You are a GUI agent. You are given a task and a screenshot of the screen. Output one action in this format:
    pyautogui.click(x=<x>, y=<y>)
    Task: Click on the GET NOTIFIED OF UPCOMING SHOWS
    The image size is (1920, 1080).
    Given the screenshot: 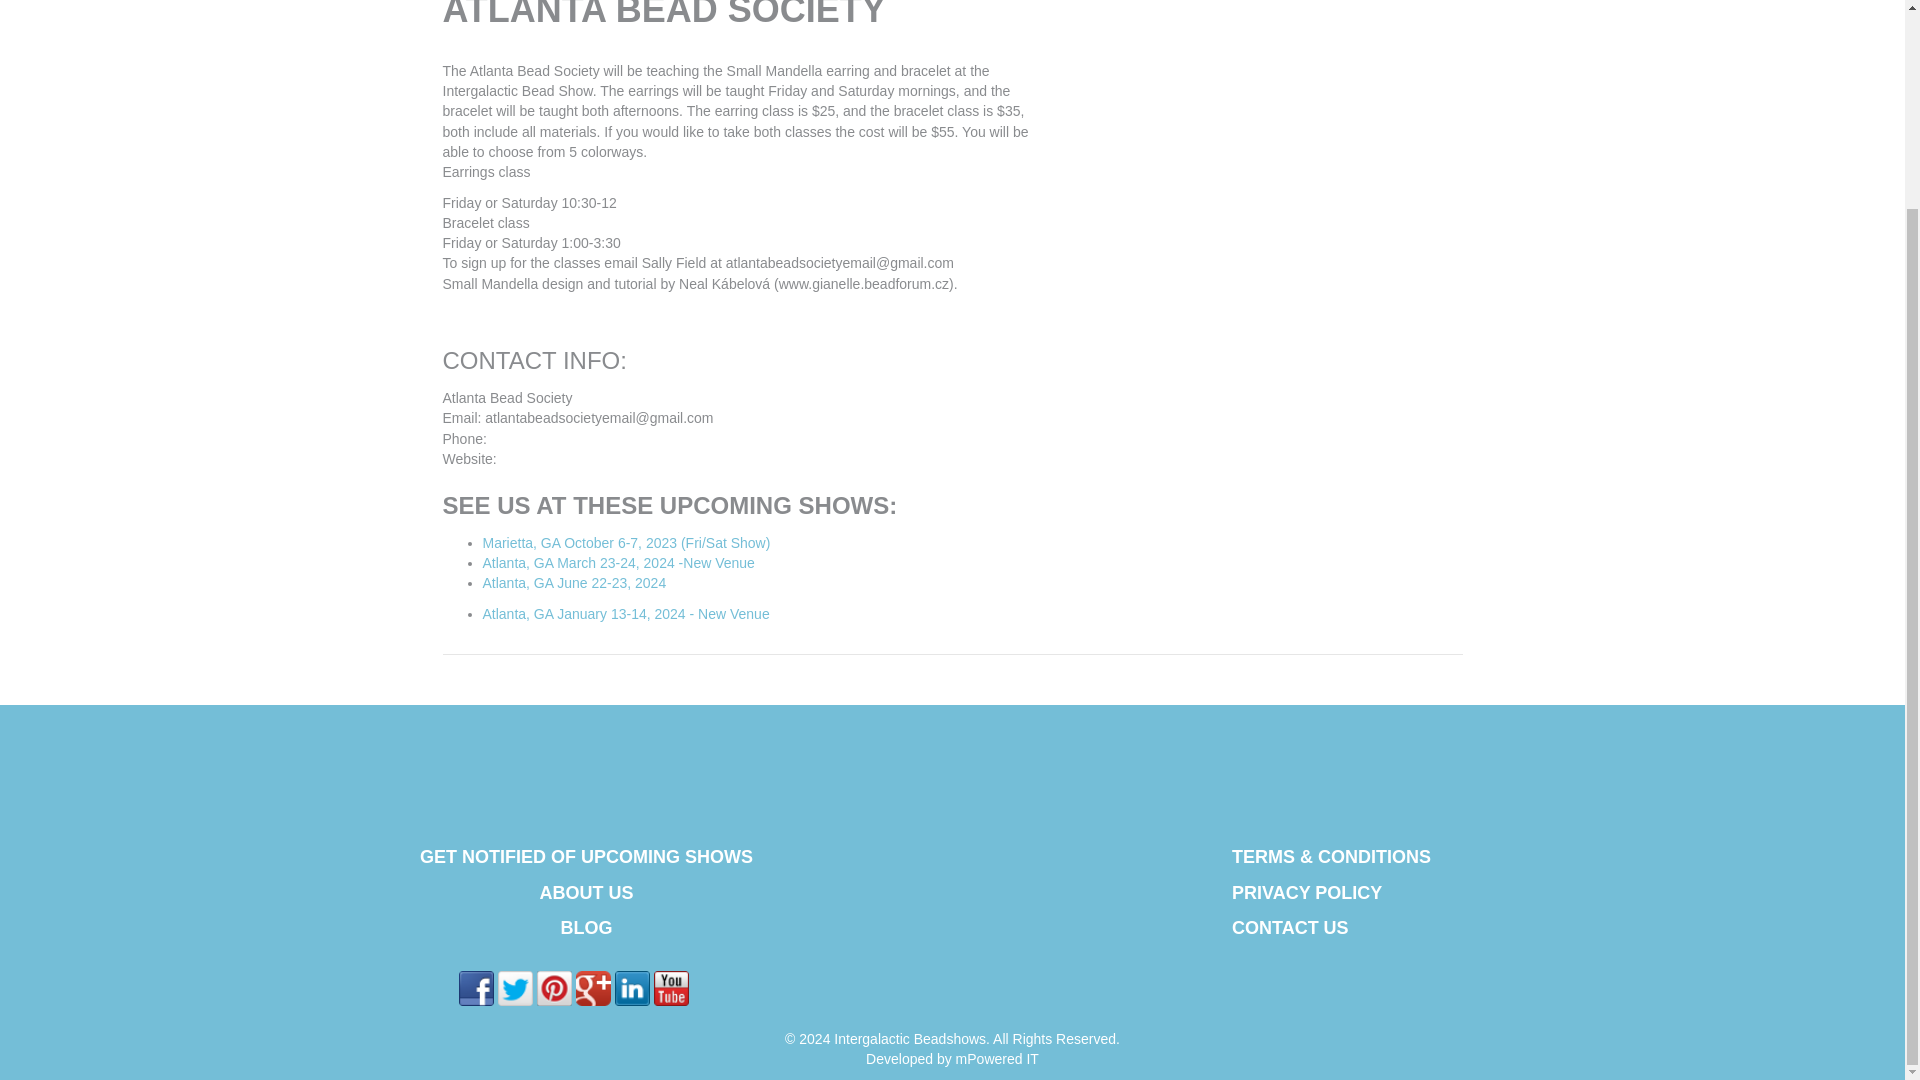 What is the action you would take?
    pyautogui.click(x=586, y=856)
    